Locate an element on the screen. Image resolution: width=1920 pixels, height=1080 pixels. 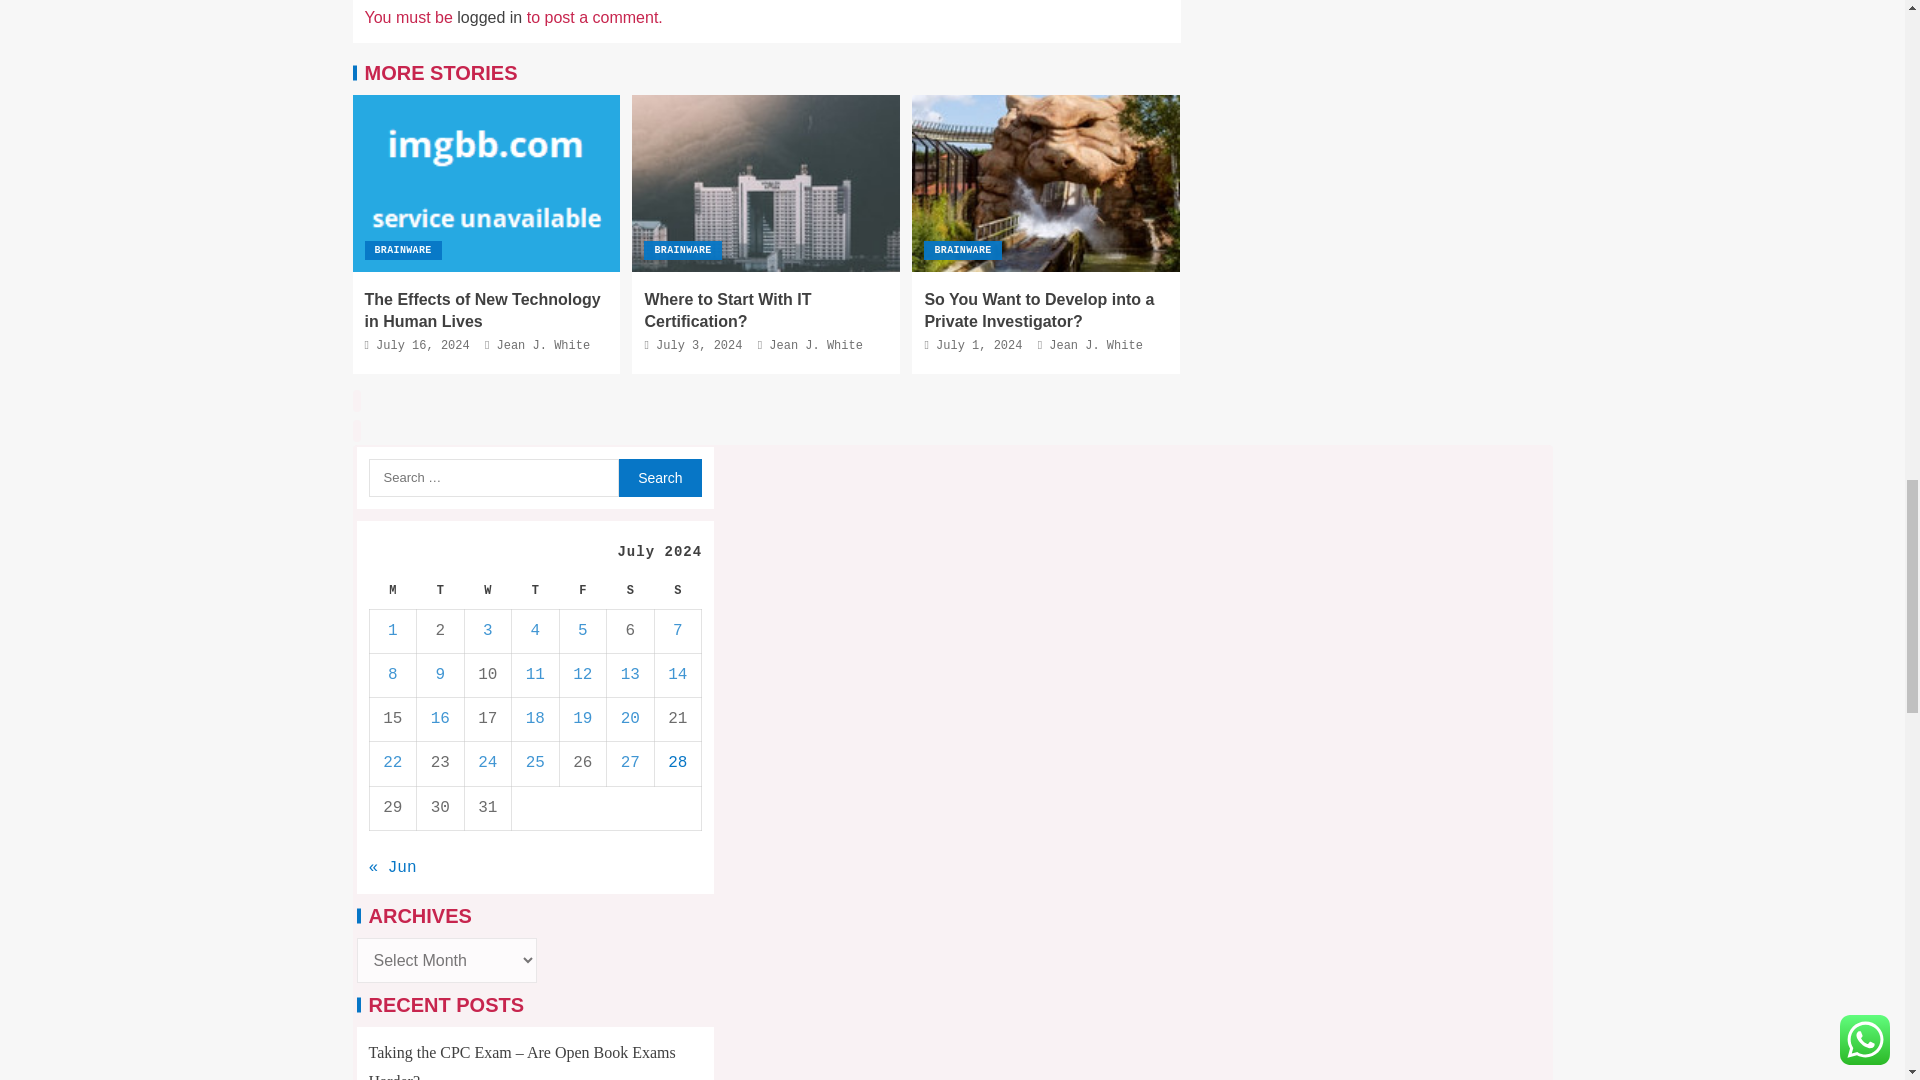
Where to Start With IT Certification? is located at coordinates (726, 310).